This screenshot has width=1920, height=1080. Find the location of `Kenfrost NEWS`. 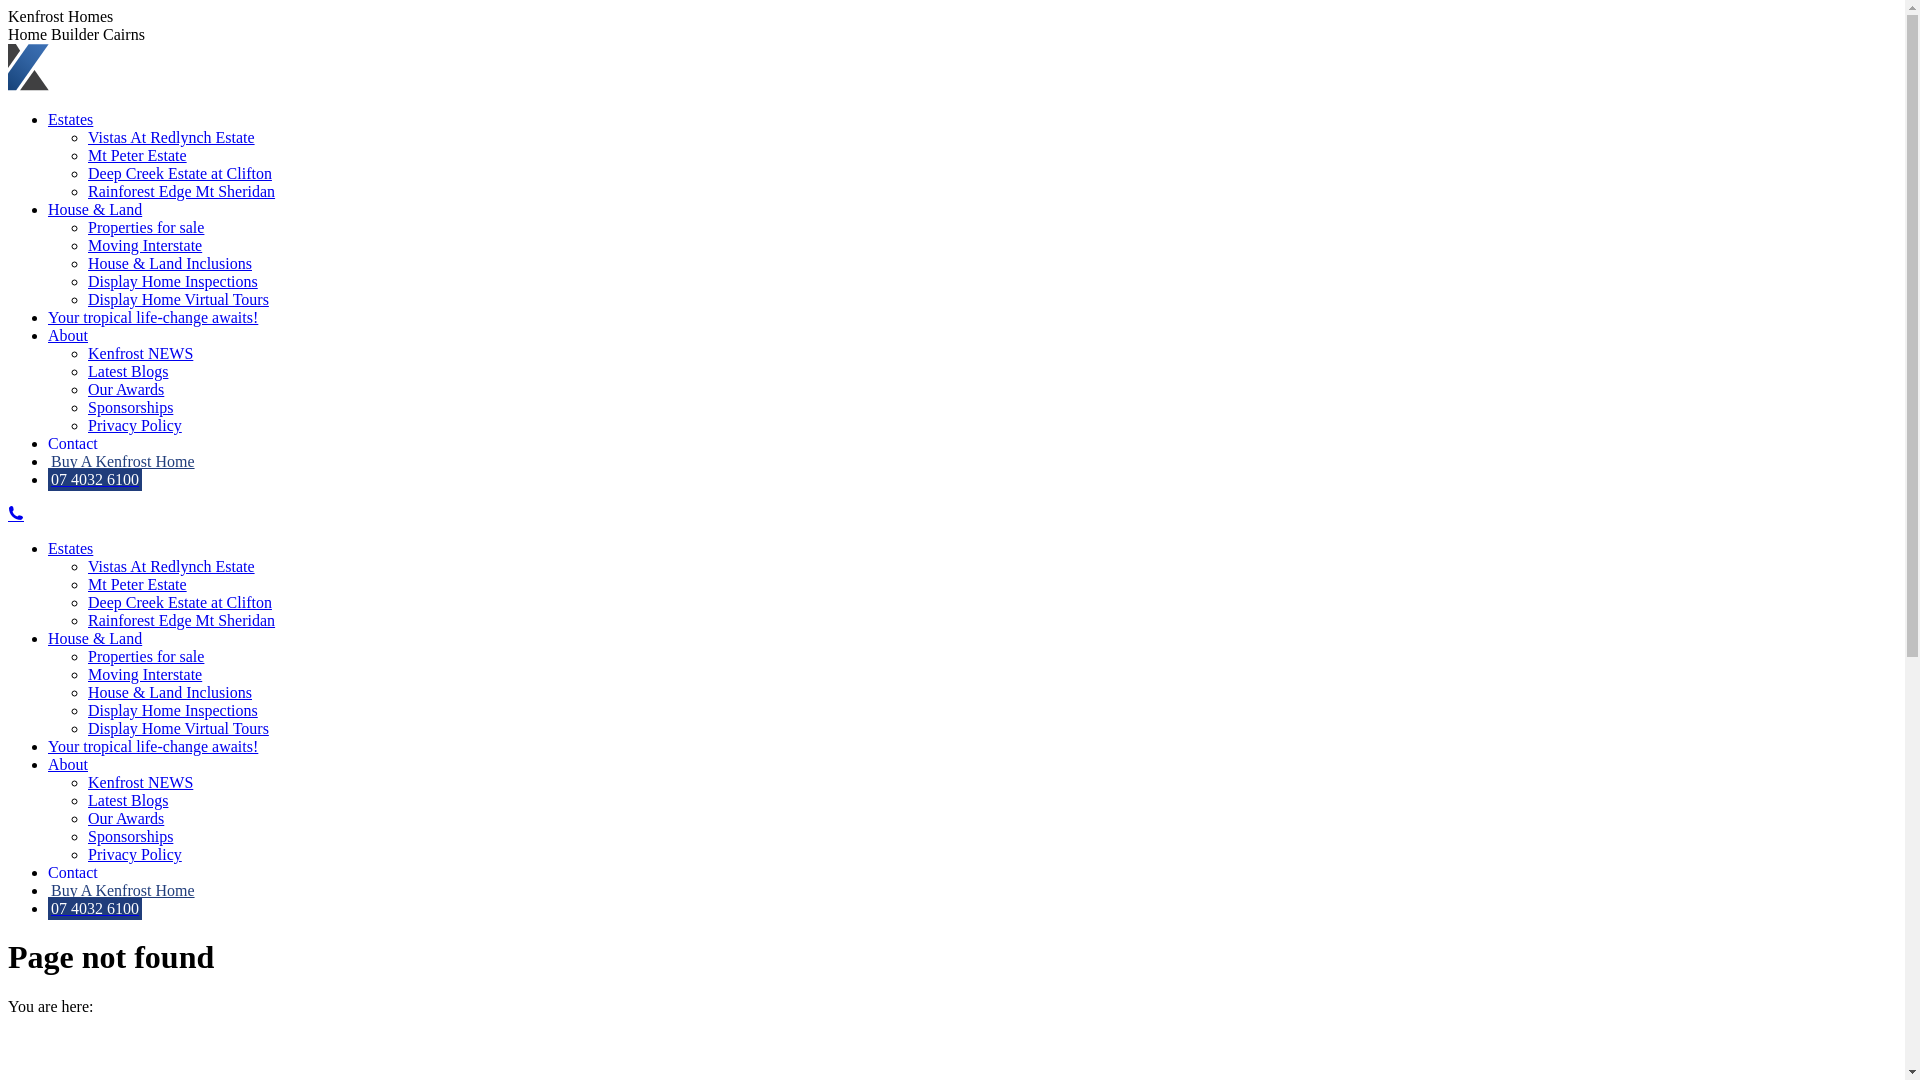

Kenfrost NEWS is located at coordinates (140, 782).